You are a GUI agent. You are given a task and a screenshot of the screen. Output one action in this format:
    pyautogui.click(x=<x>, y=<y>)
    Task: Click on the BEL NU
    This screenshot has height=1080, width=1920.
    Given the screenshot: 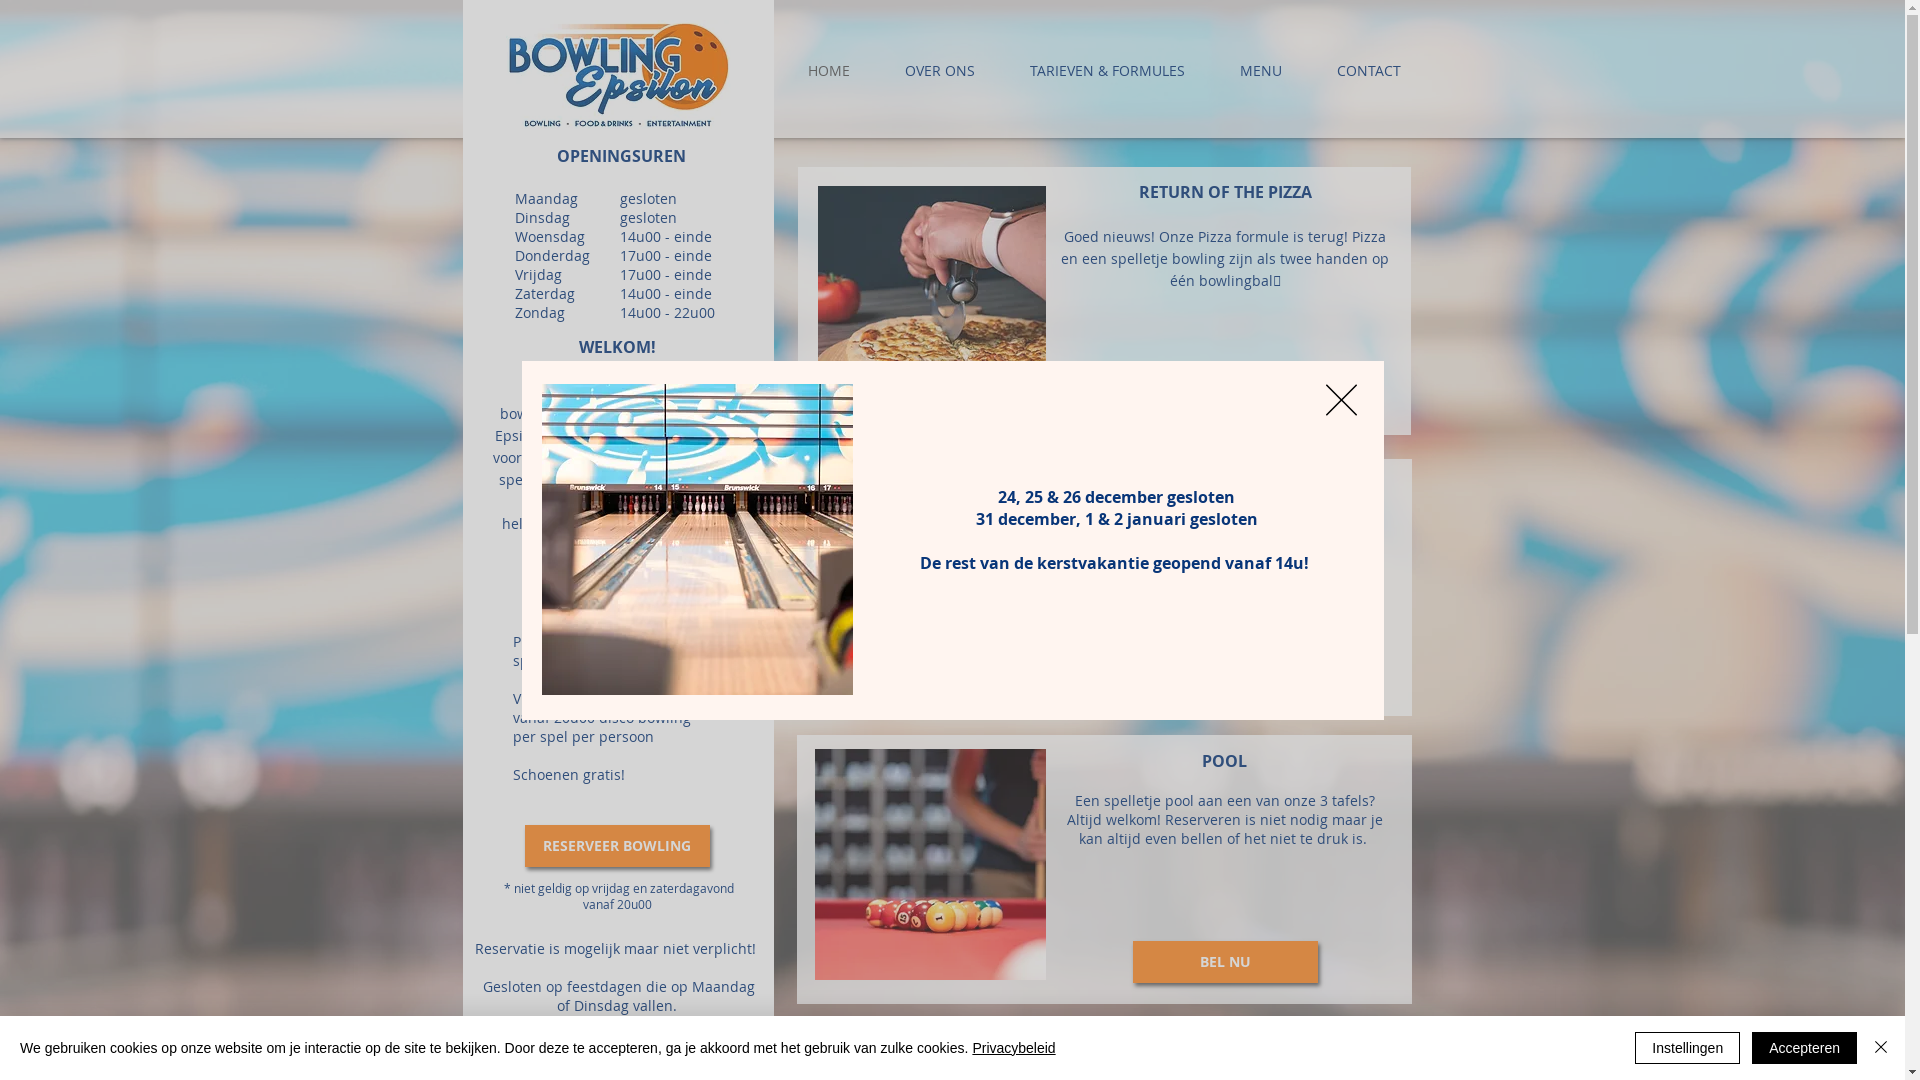 What is the action you would take?
    pyautogui.click(x=1224, y=962)
    